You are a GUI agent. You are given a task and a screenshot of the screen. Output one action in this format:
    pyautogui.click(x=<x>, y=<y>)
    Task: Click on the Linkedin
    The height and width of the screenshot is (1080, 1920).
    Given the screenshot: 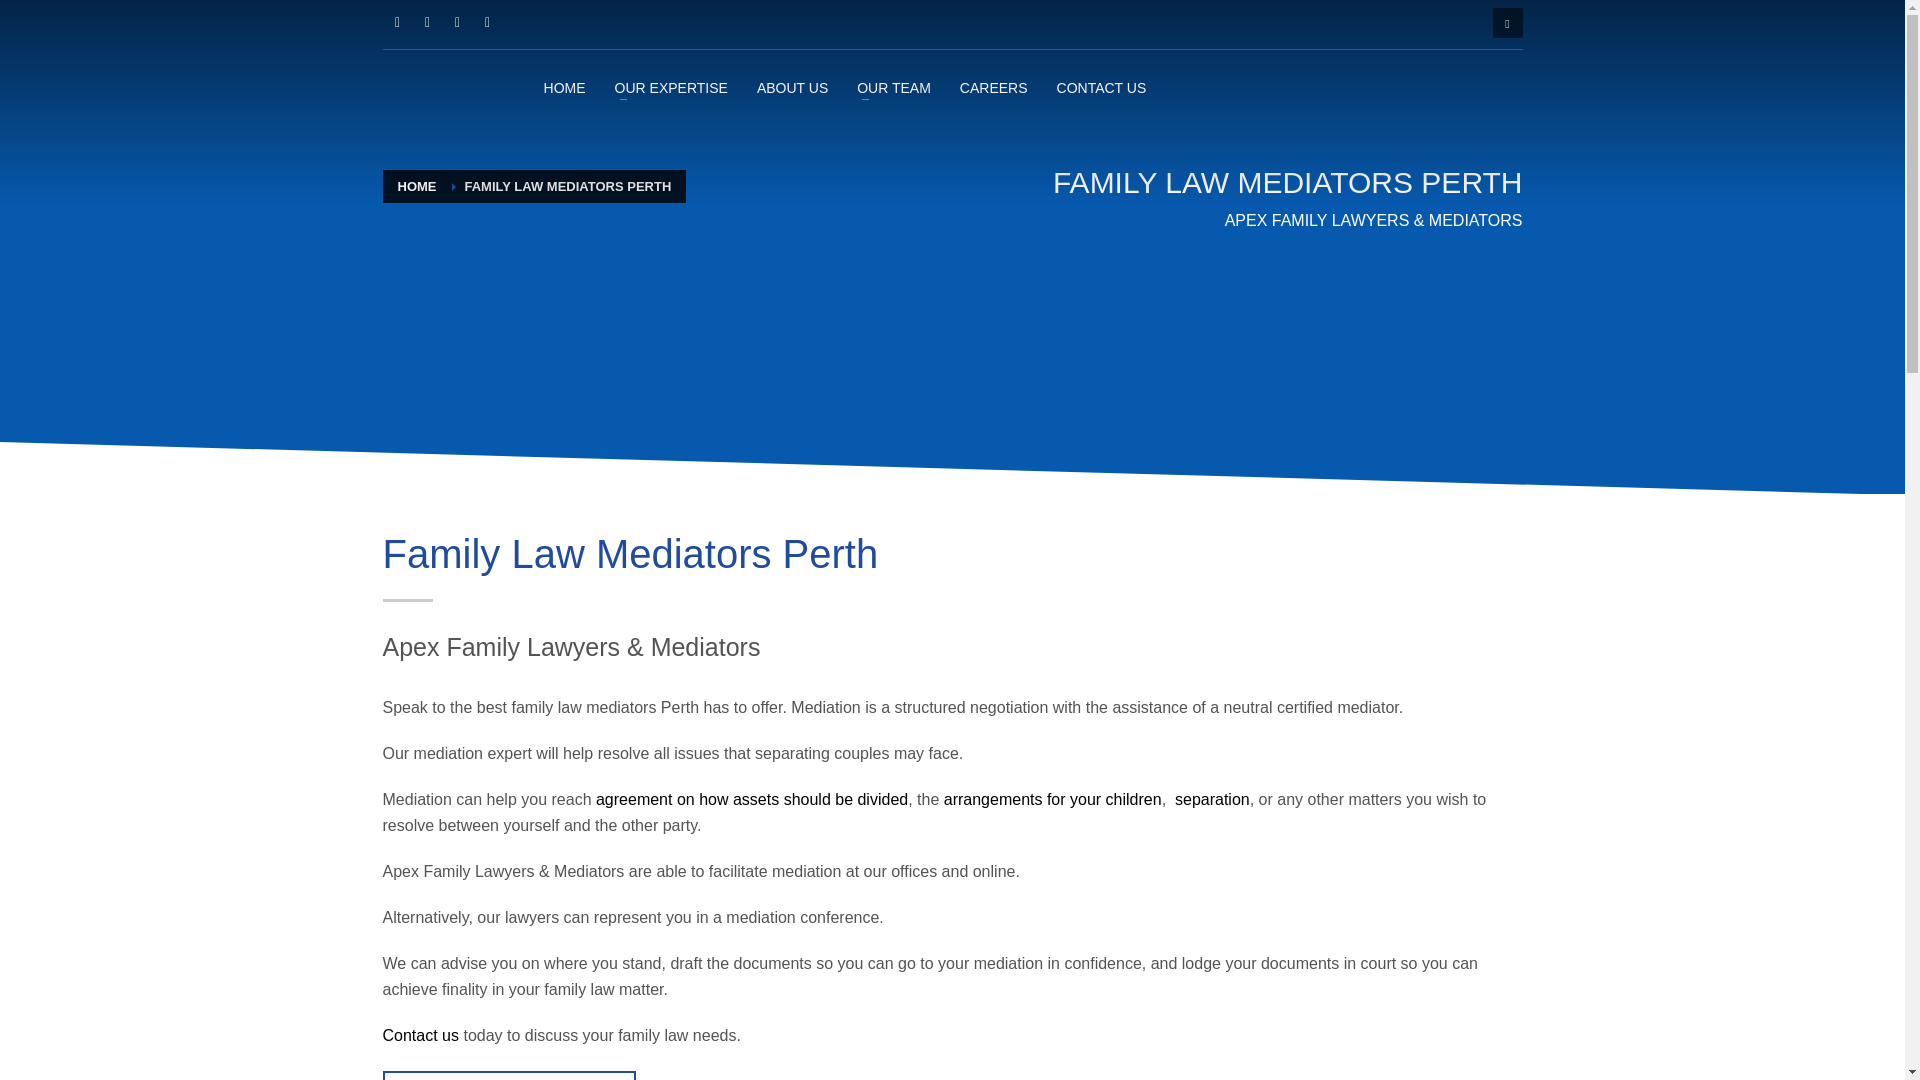 What is the action you would take?
    pyautogui.click(x=456, y=22)
    